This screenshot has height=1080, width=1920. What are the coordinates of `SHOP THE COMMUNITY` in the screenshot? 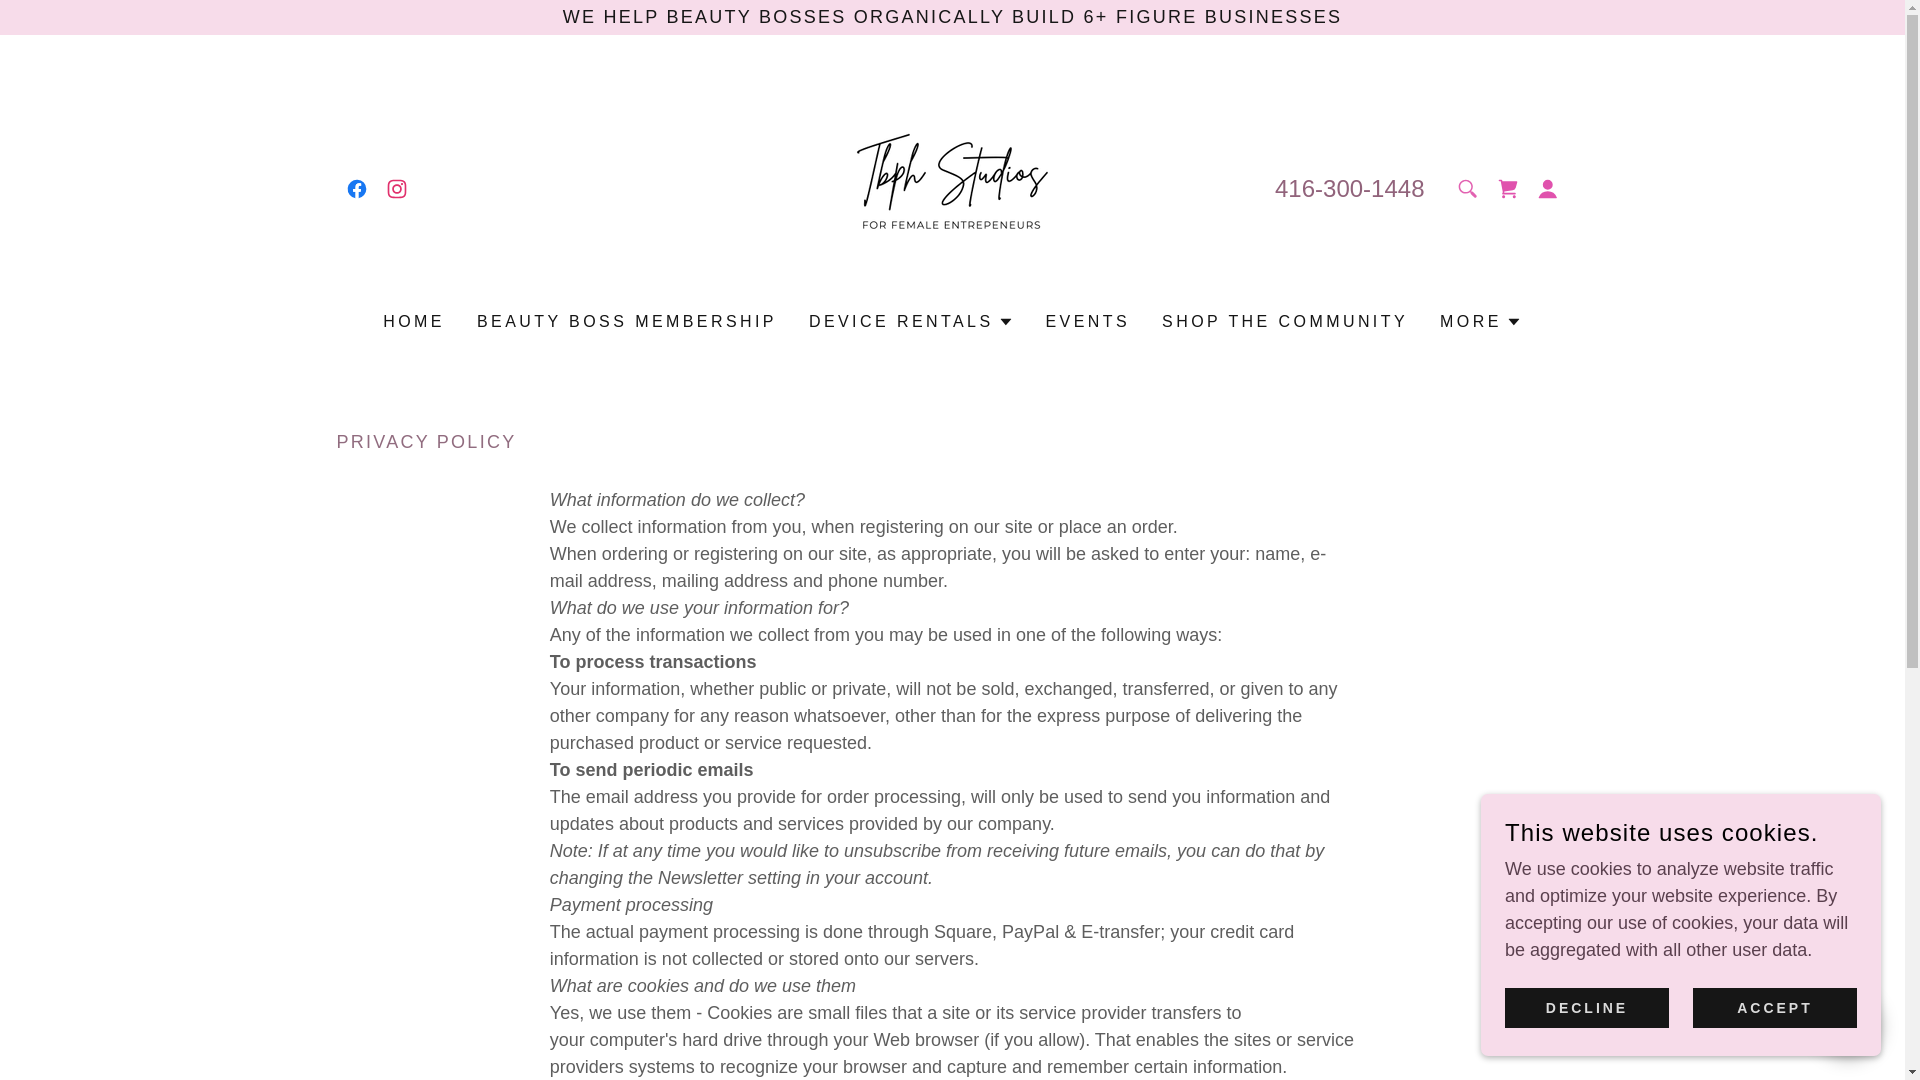 It's located at (1284, 322).